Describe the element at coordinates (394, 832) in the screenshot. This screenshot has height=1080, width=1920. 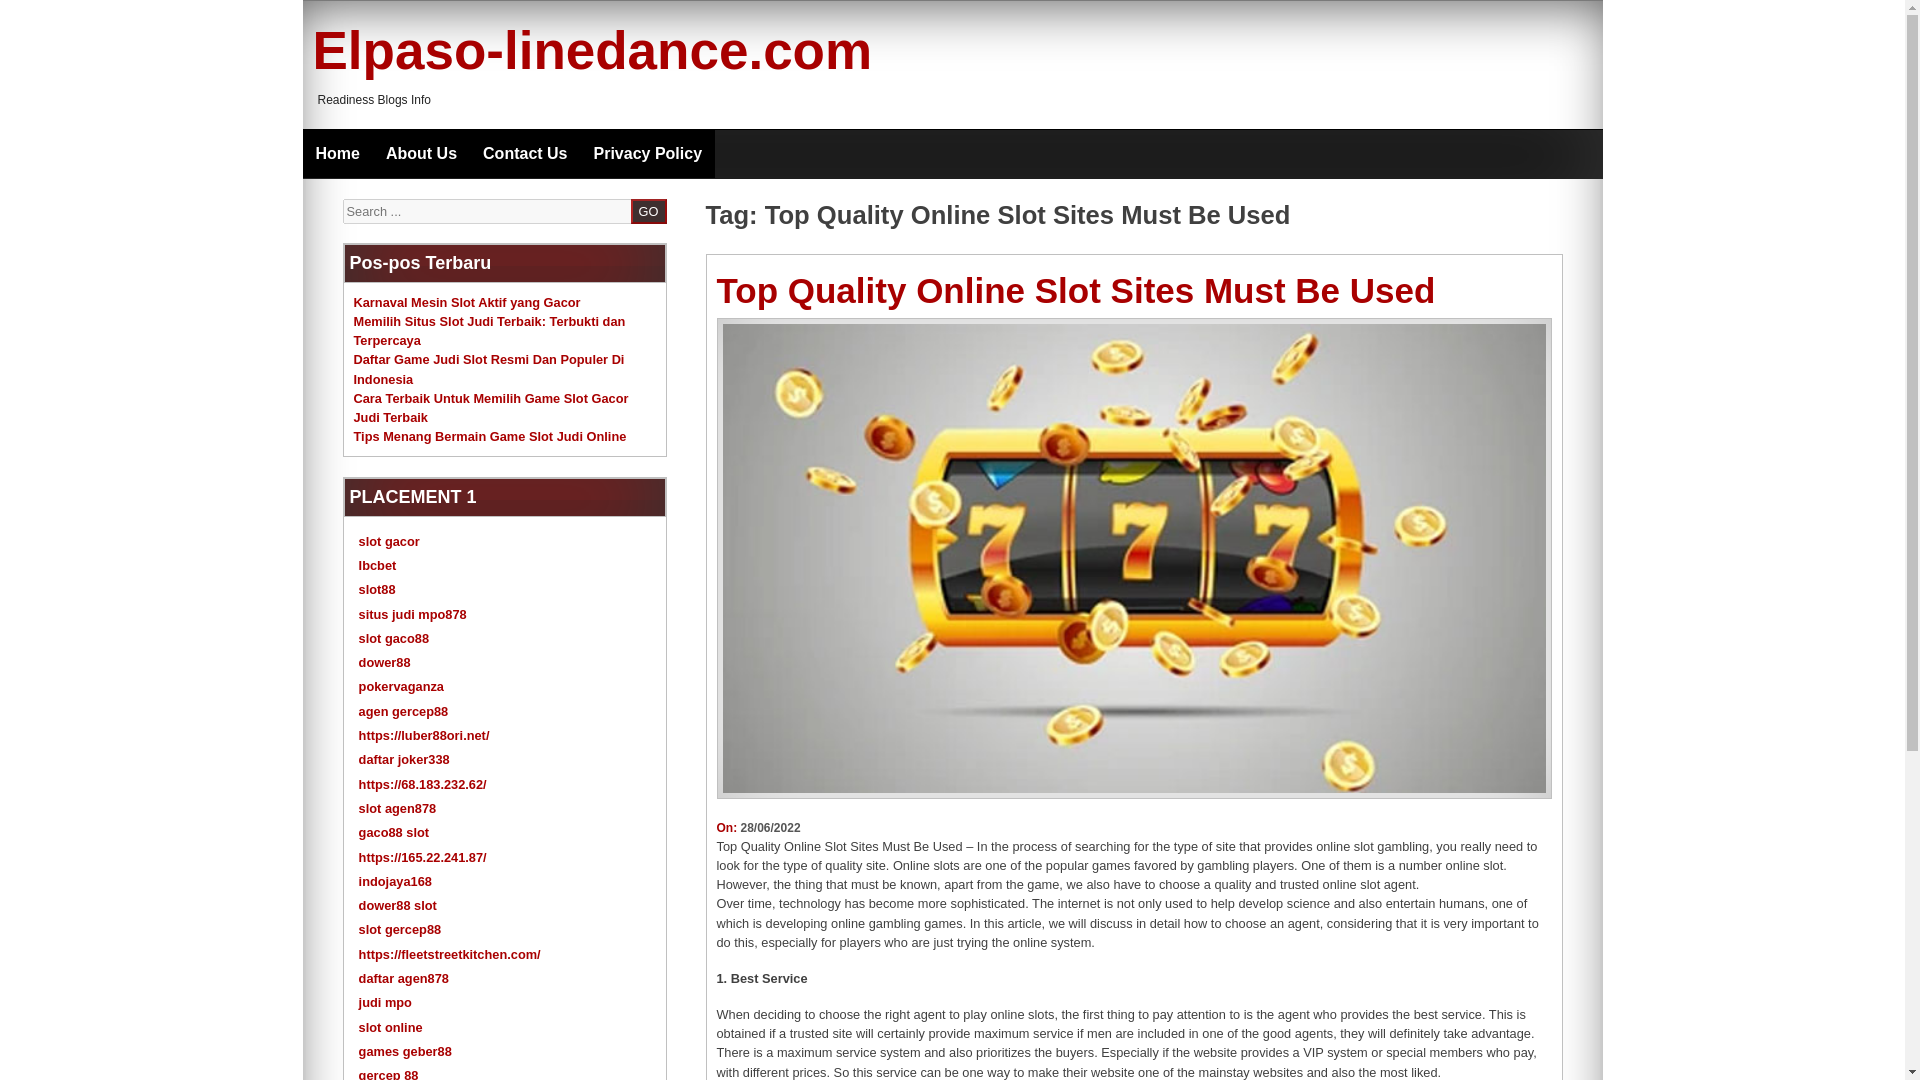
I see `gaco88 slot` at that location.